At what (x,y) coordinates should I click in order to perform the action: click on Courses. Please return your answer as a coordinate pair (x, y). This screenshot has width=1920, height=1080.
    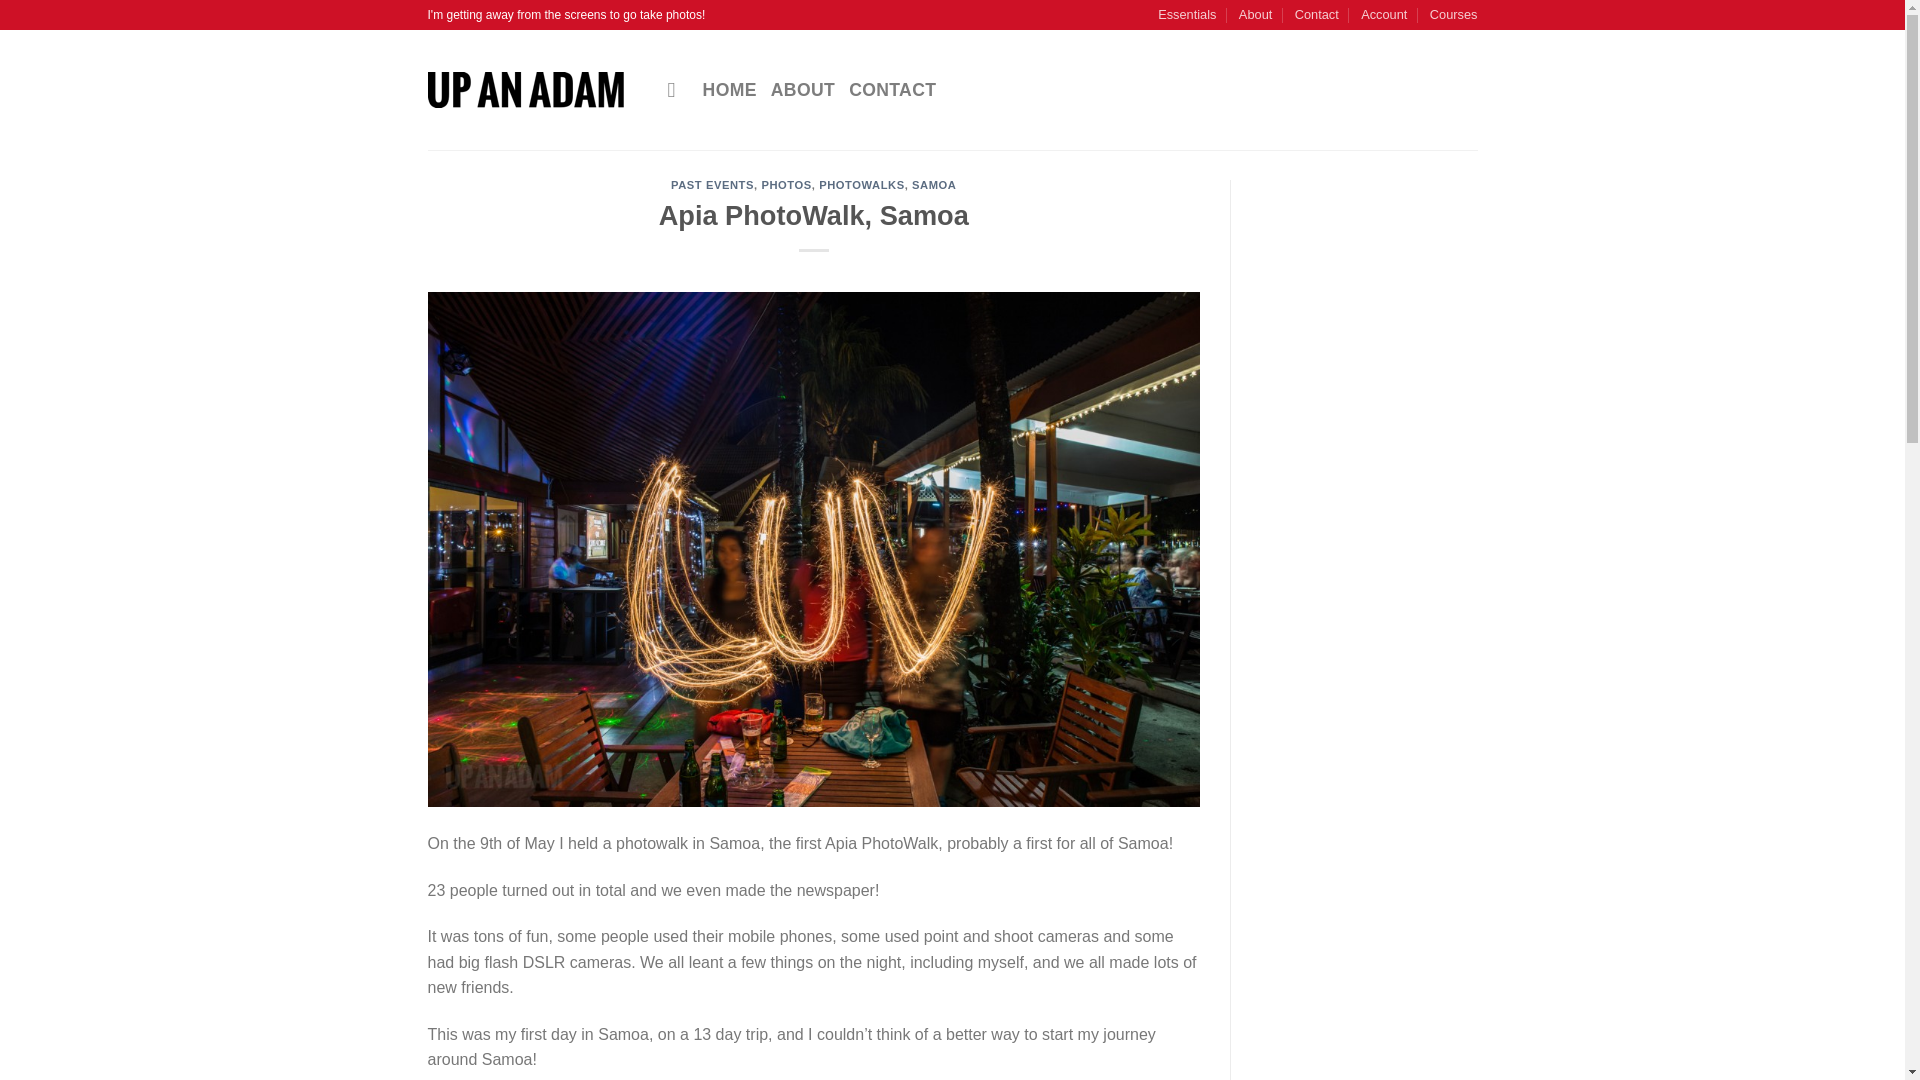
    Looking at the image, I should click on (1454, 15).